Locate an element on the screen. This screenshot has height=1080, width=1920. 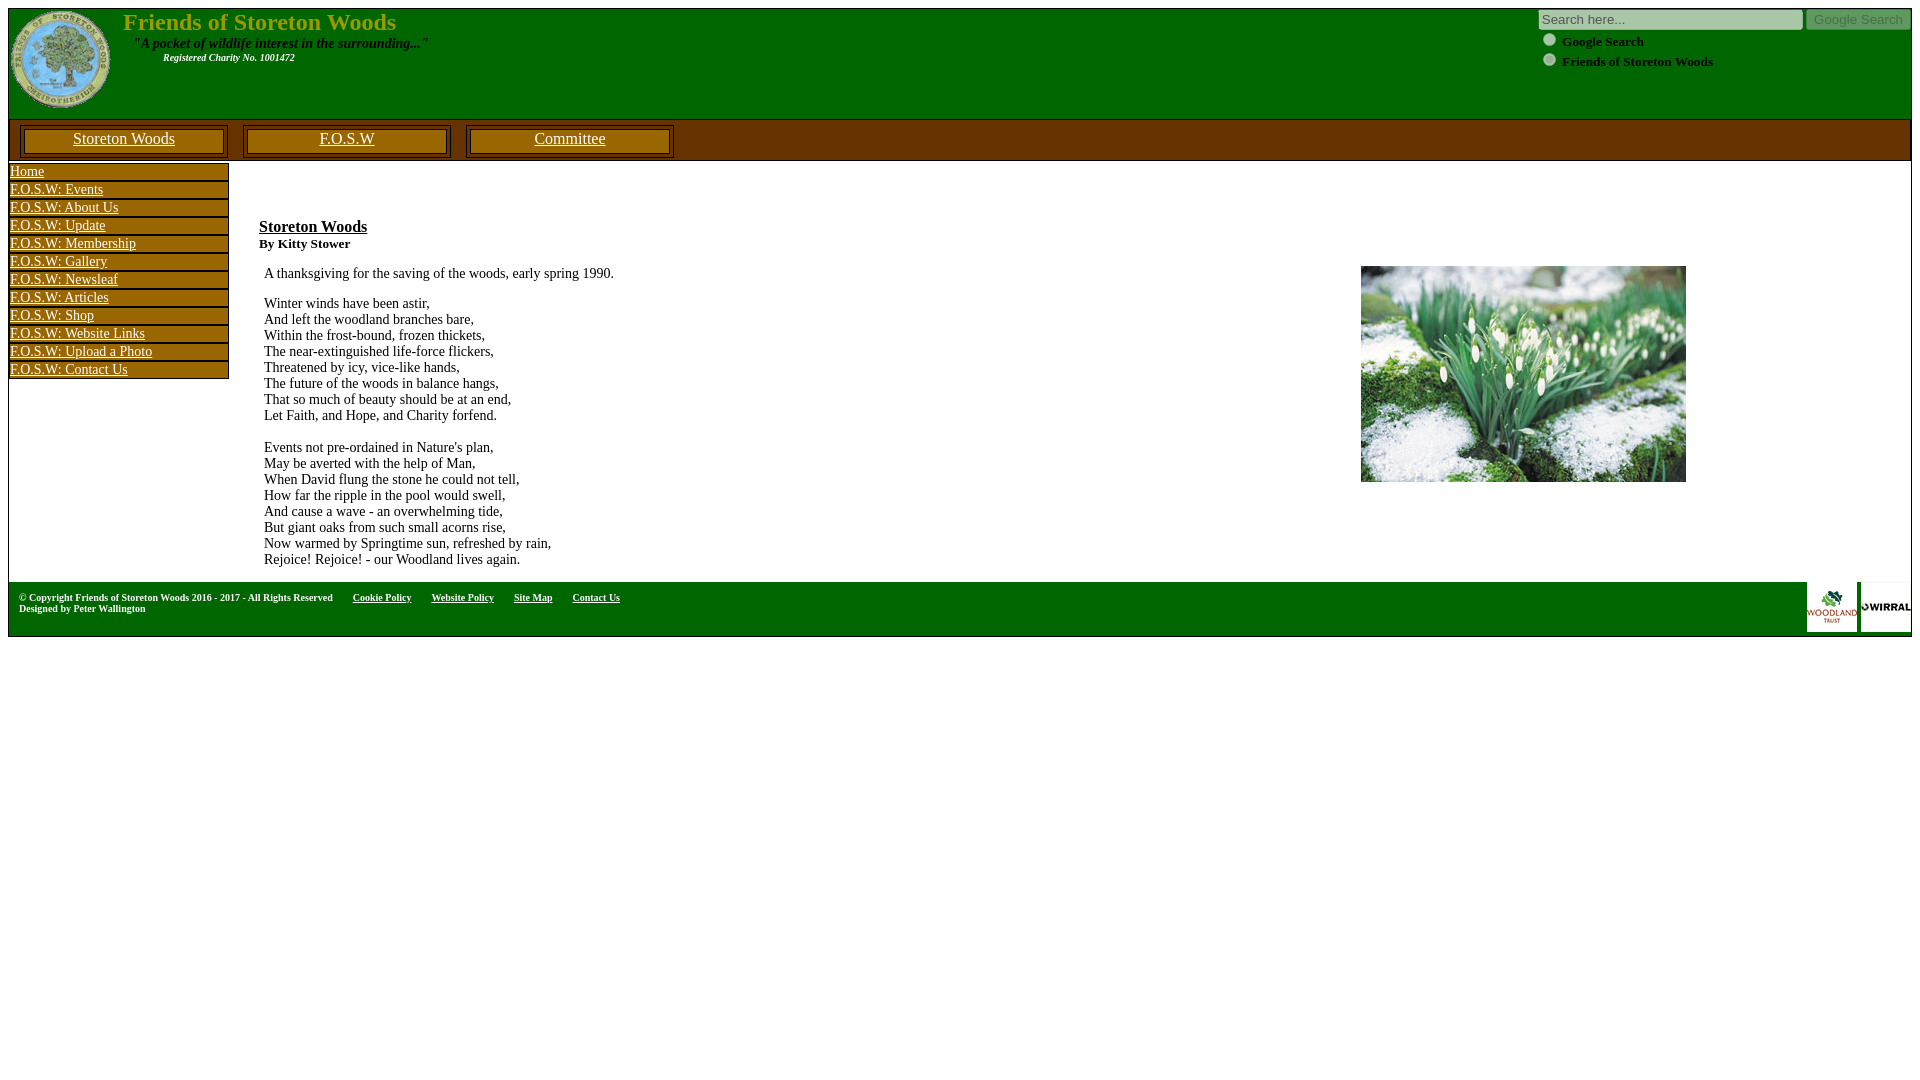
Site Map is located at coordinates (533, 596).